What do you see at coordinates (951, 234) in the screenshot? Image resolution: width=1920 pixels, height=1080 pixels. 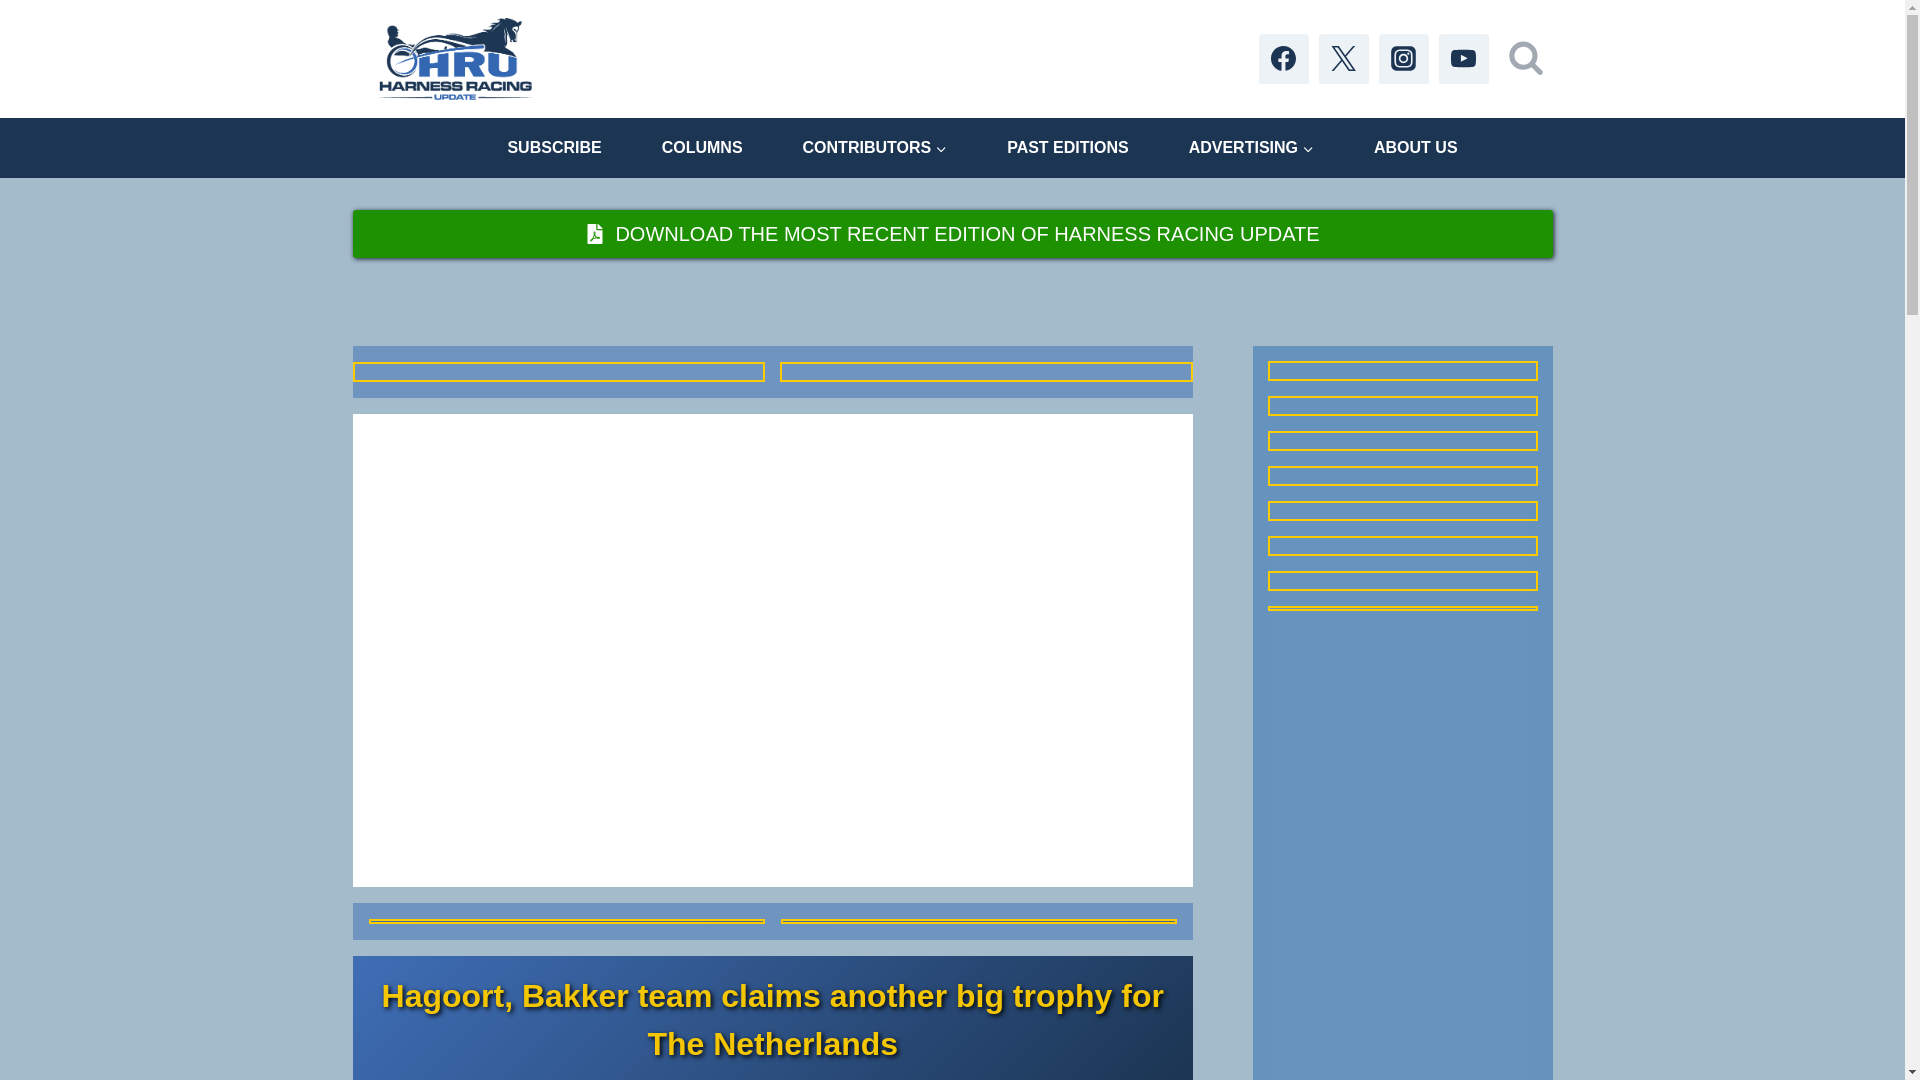 I see `DOWNLOAD THE MOST RECENT EDITION OF HARNESS RACING UPDATE` at bounding box center [951, 234].